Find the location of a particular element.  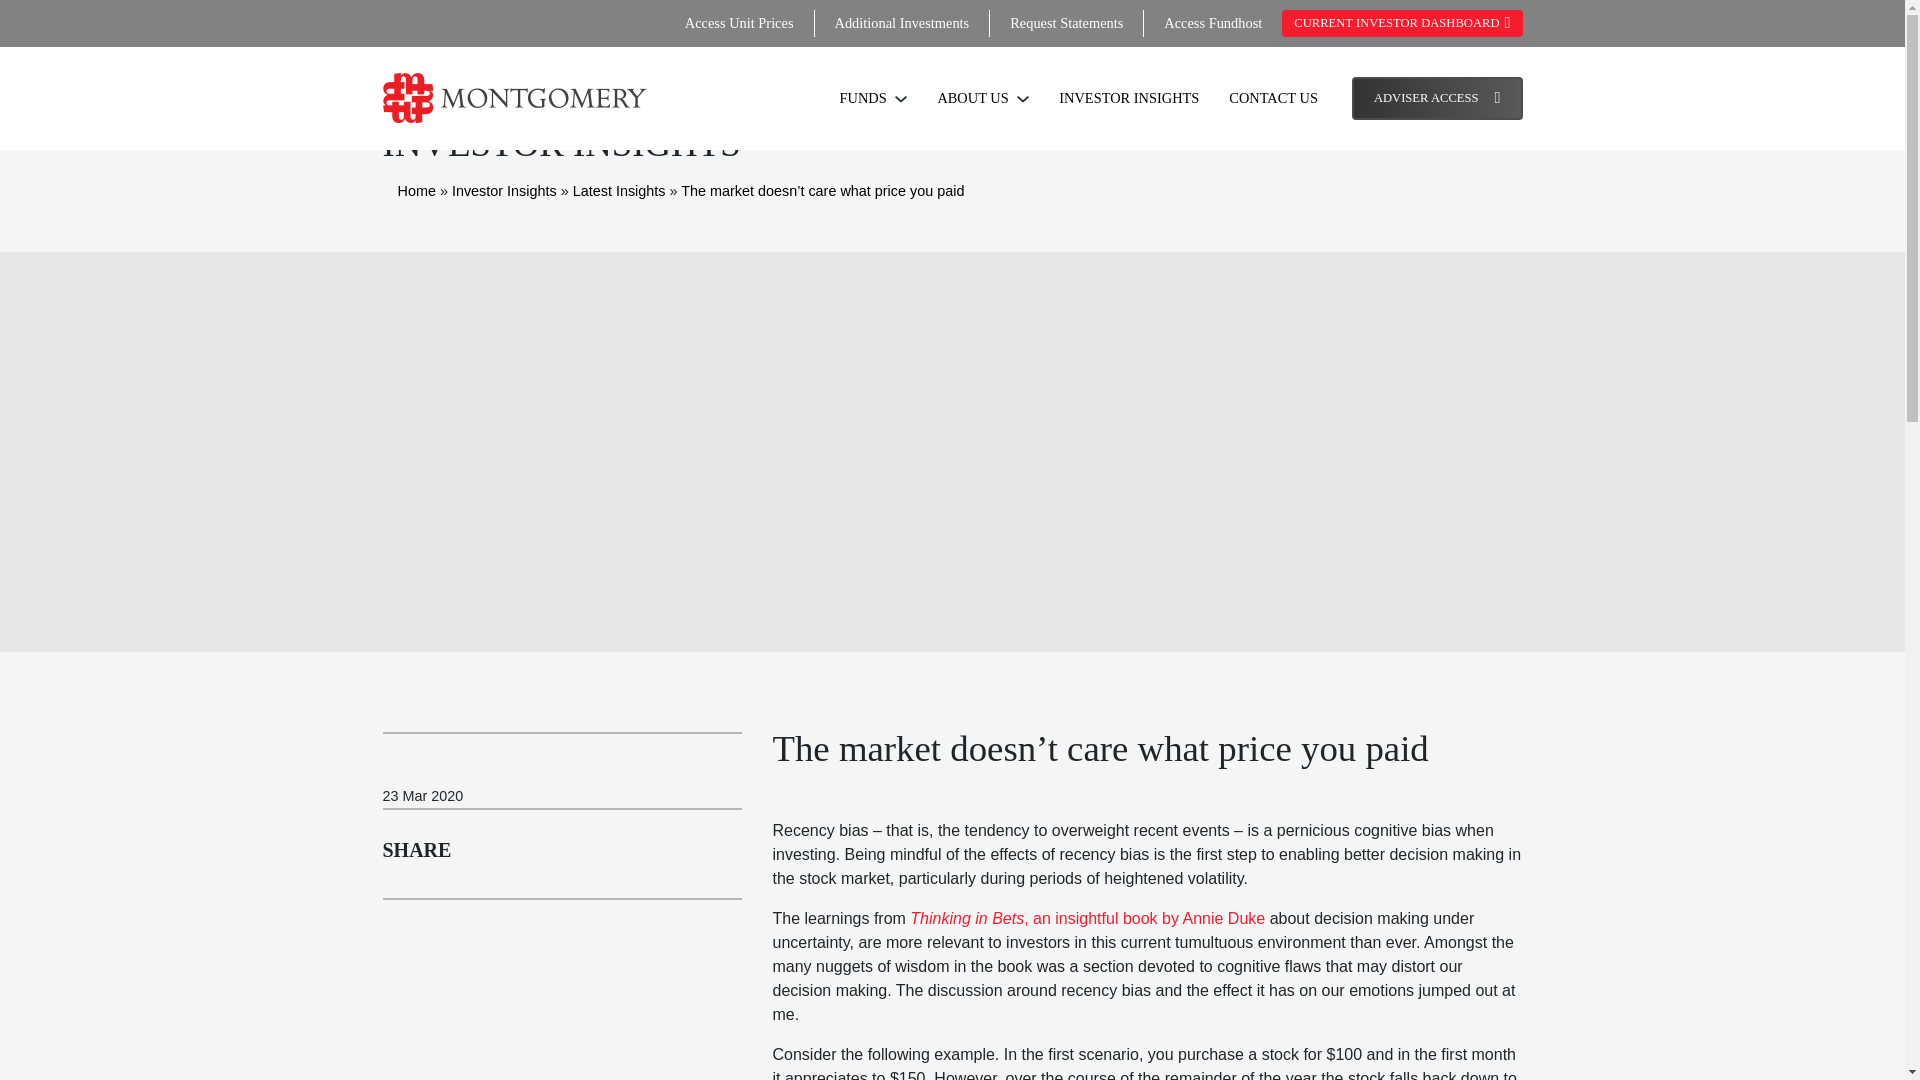

ABOUT US is located at coordinates (982, 98).